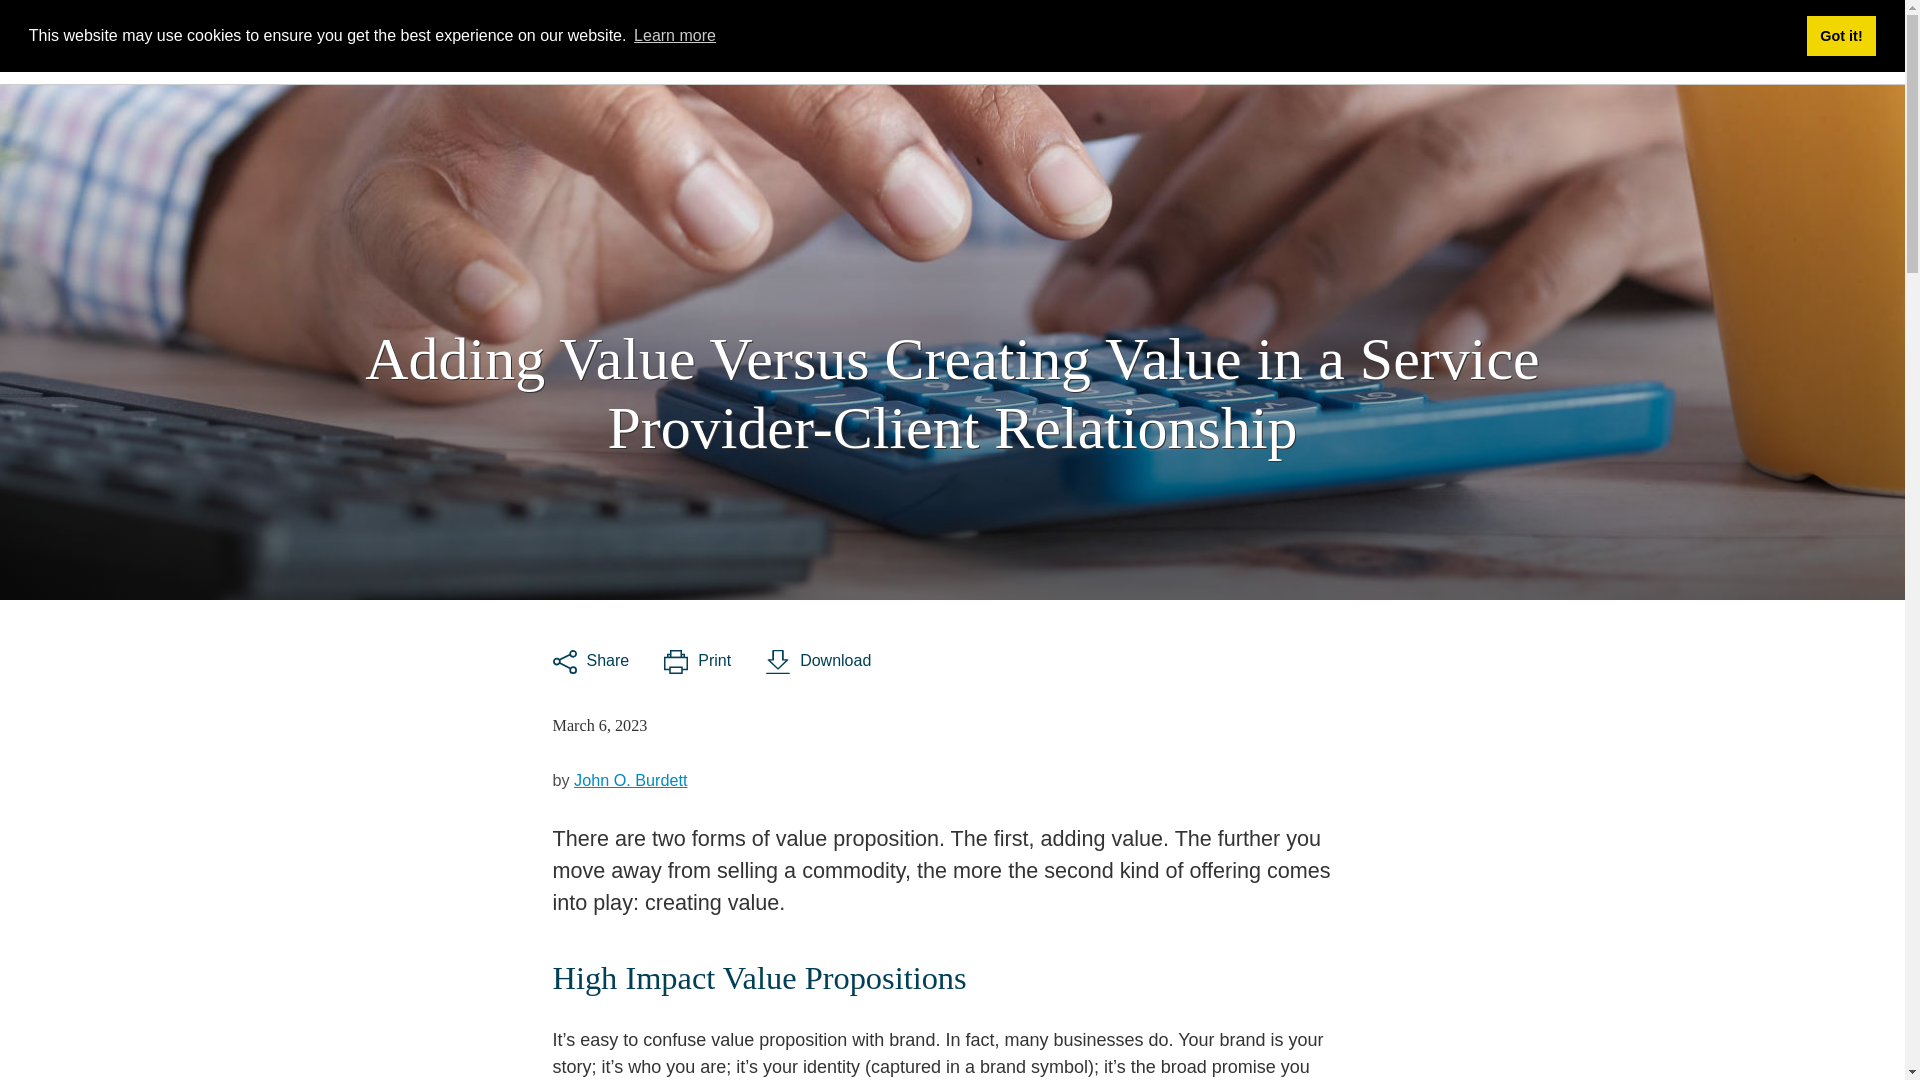 This screenshot has height=1080, width=1920. What do you see at coordinates (630, 780) in the screenshot?
I see `John O. Burdett` at bounding box center [630, 780].